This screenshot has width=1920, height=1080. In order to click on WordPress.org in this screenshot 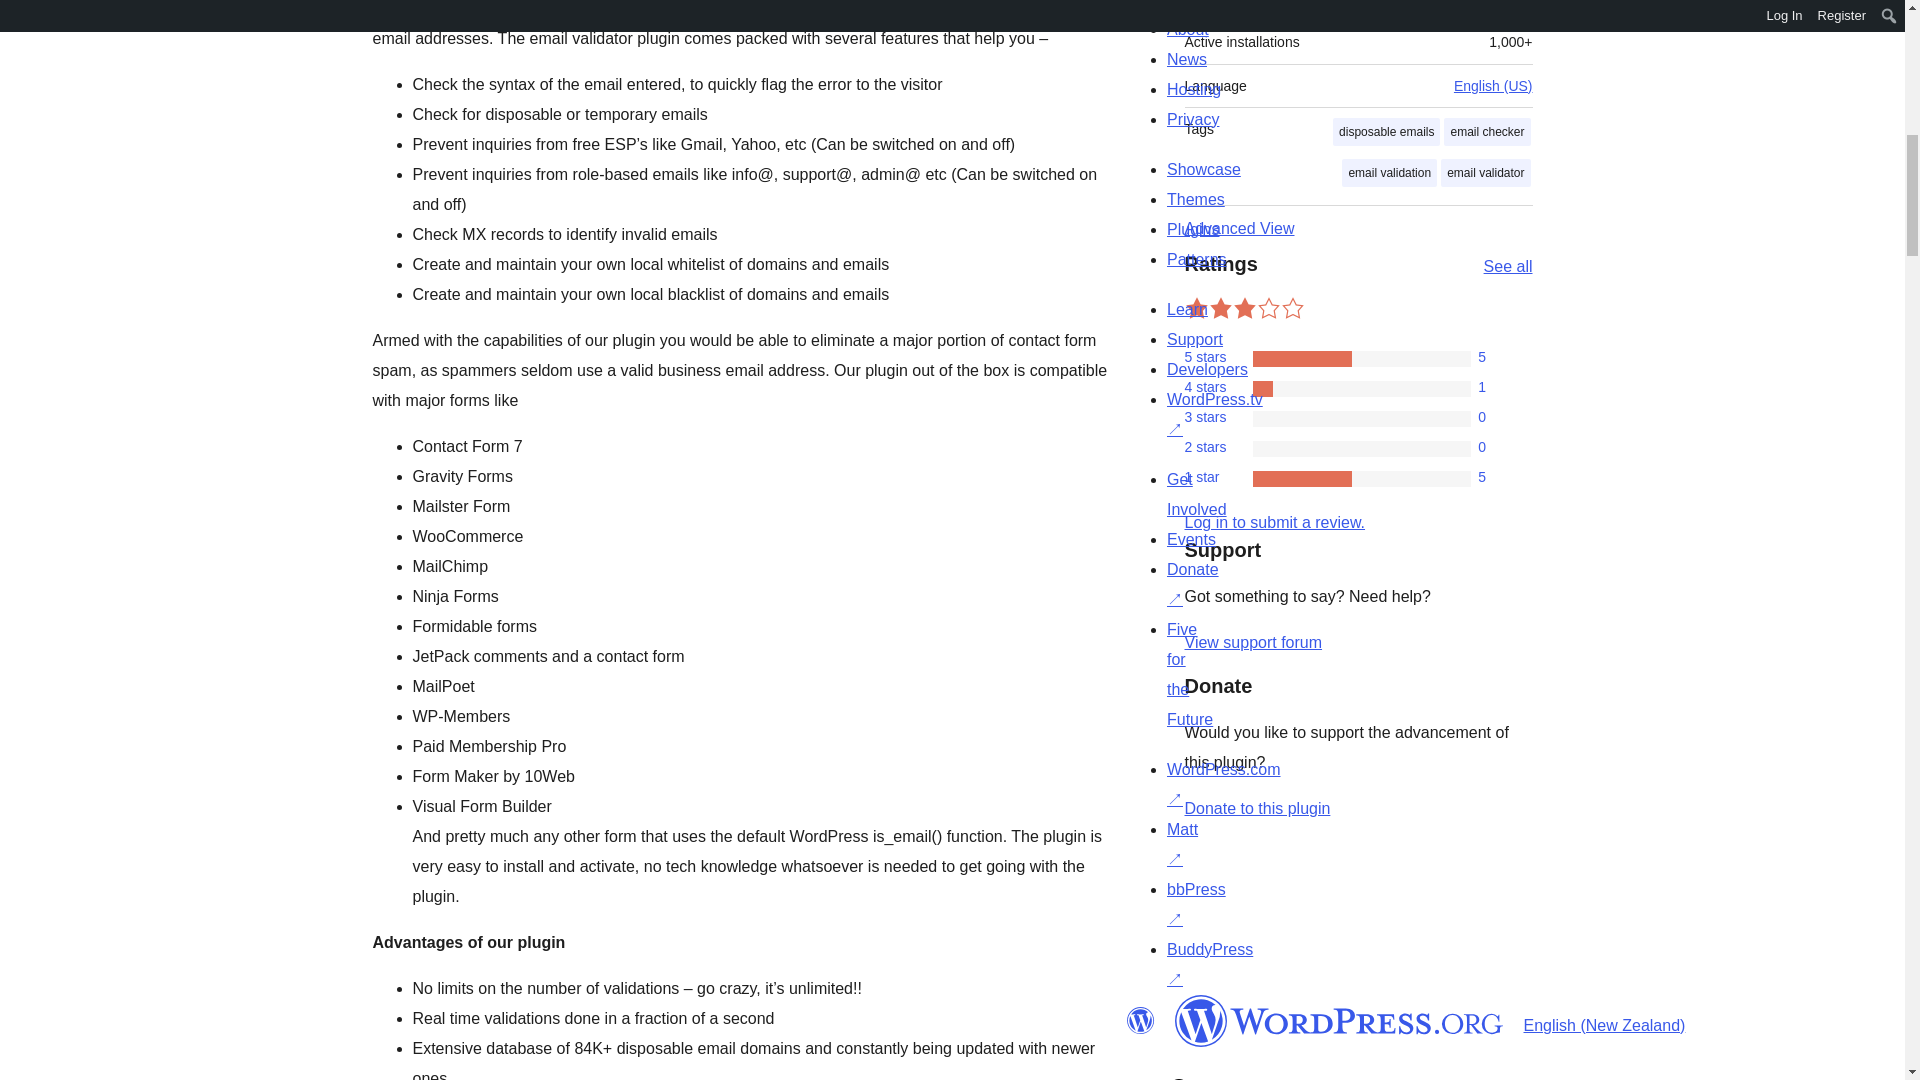, I will do `click(1139, 1020)`.